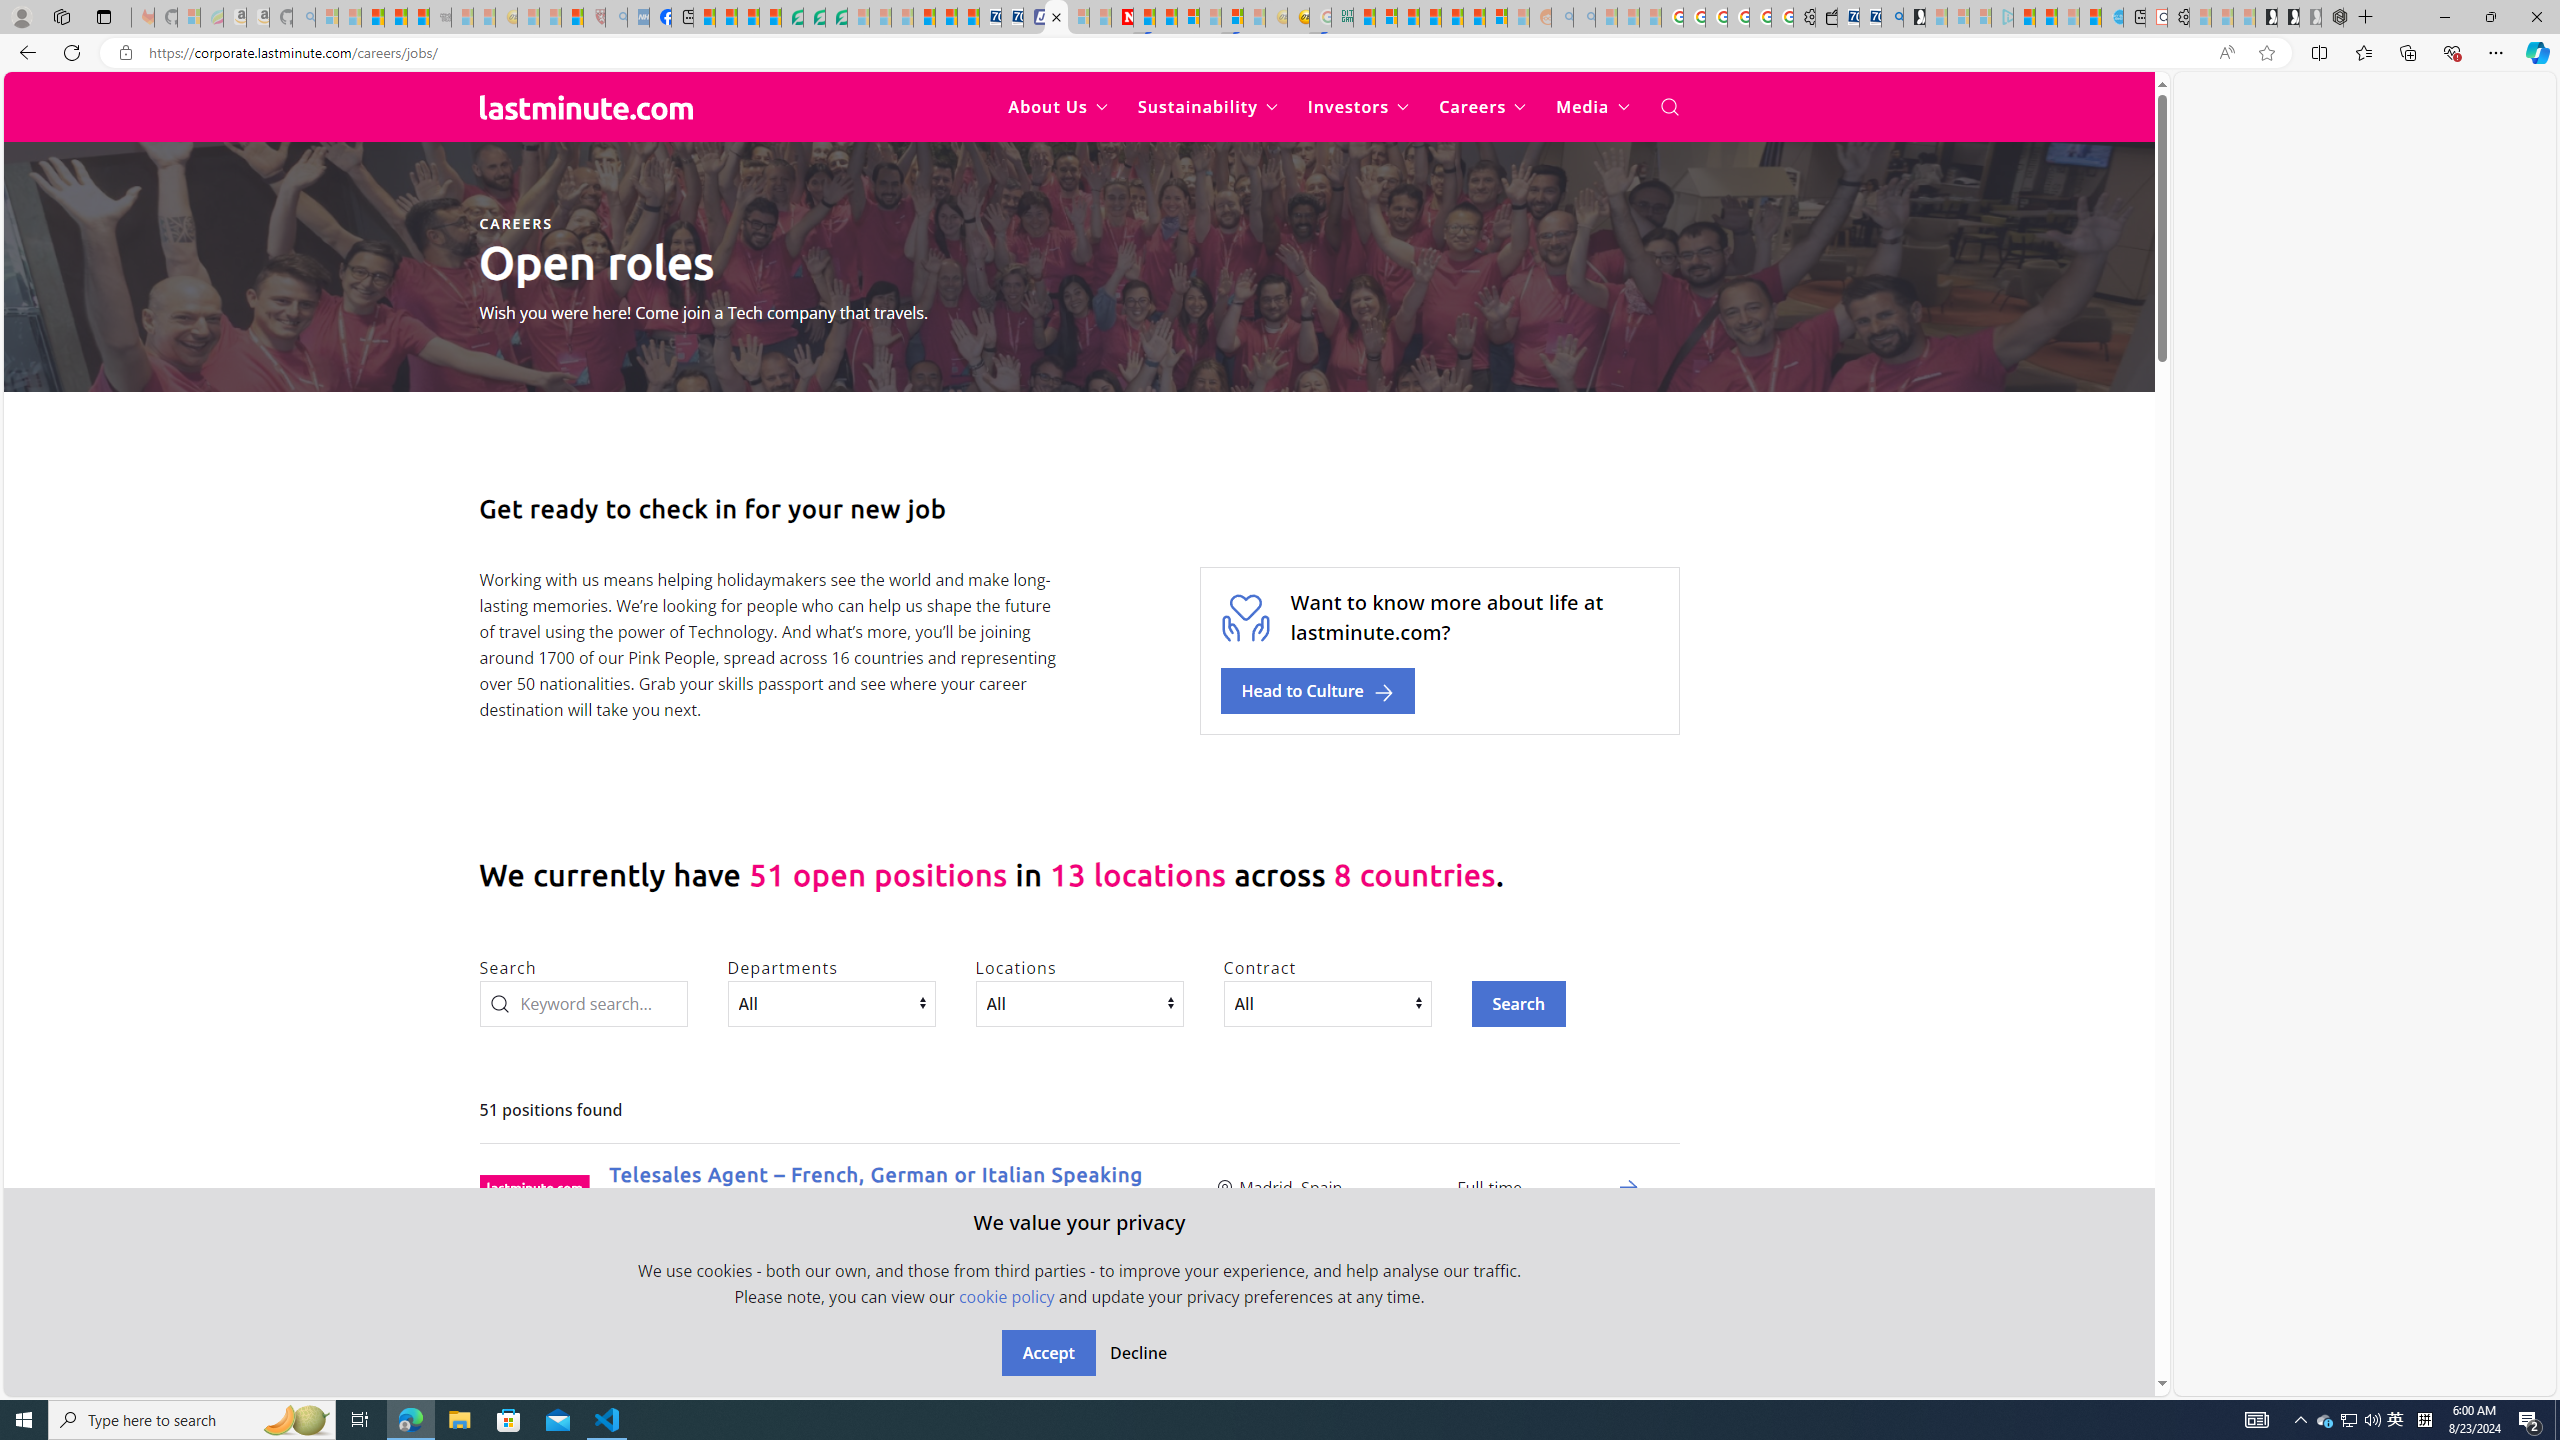 The image size is (2560, 1440). Describe the element at coordinates (104, 16) in the screenshot. I see `Tab actions menu` at that location.